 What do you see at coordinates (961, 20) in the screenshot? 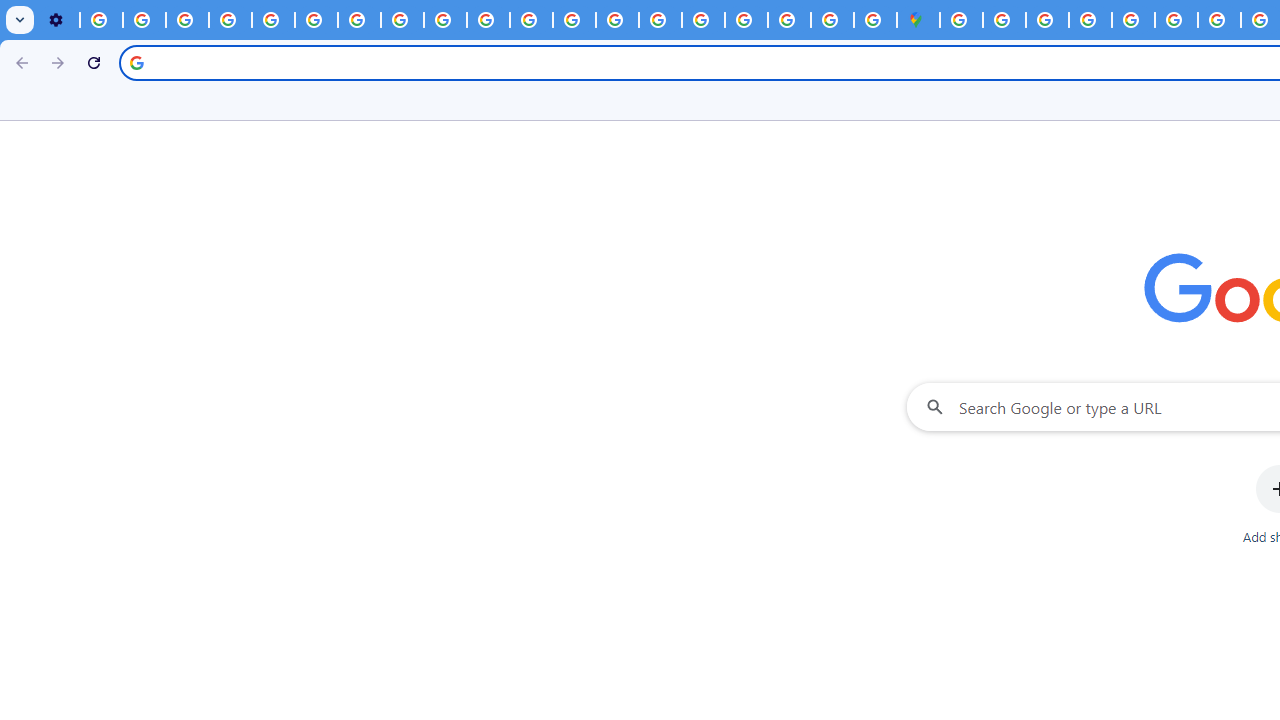
I see `Sign in - Google Accounts` at bounding box center [961, 20].